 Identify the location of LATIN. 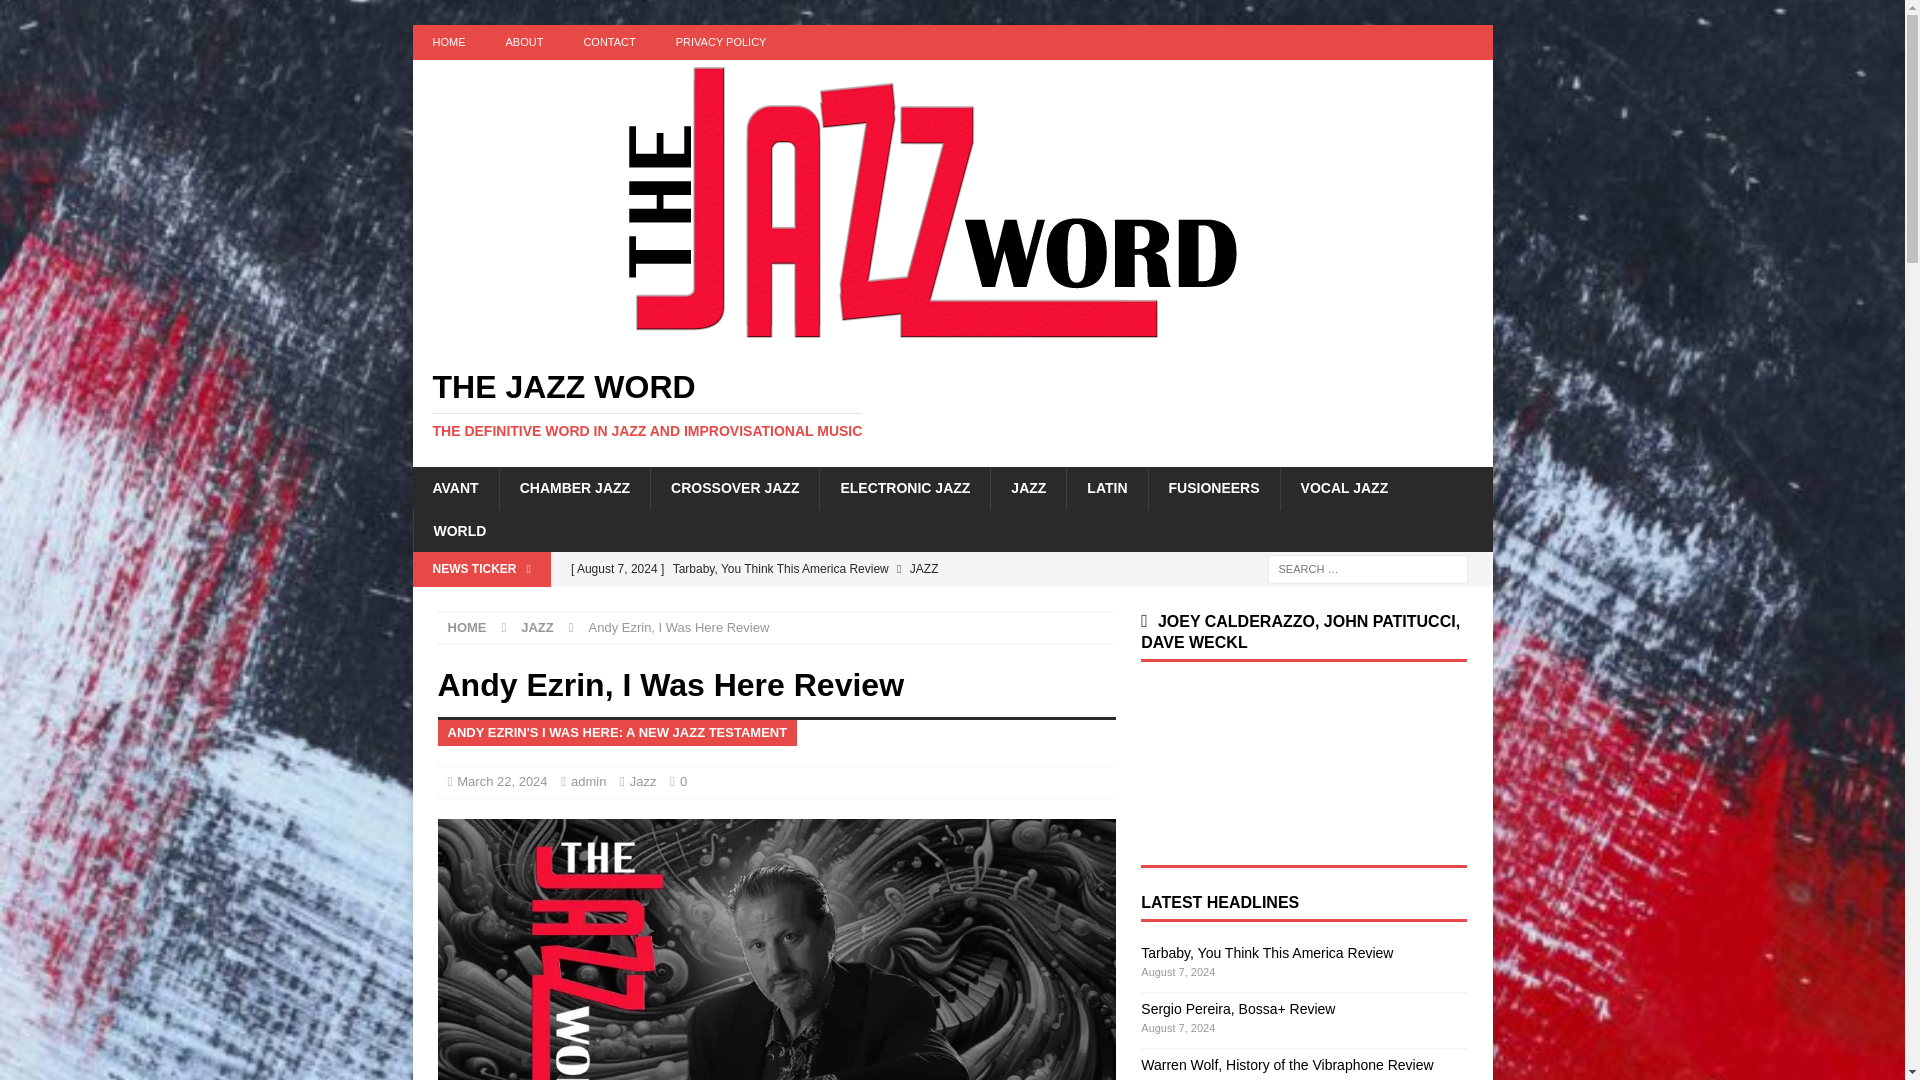
(1106, 487).